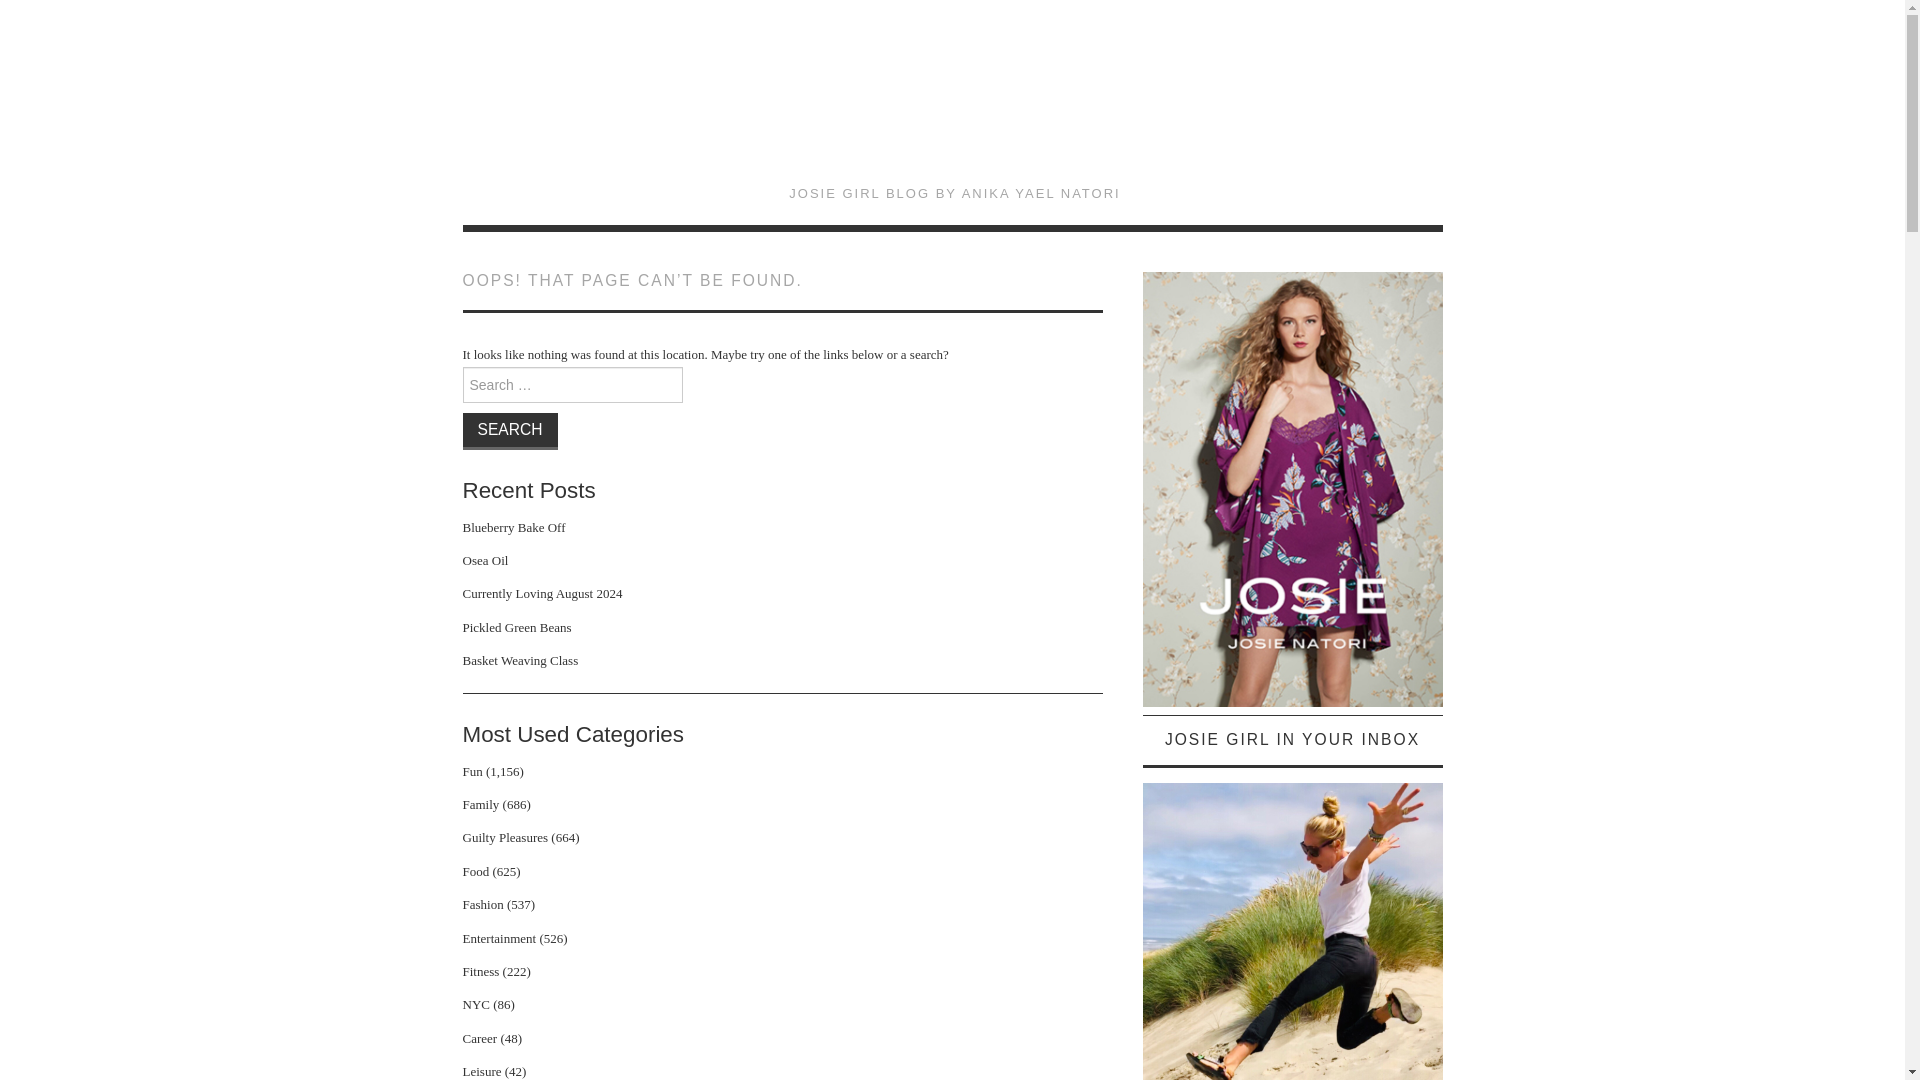  I want to click on Food, so click(476, 872).